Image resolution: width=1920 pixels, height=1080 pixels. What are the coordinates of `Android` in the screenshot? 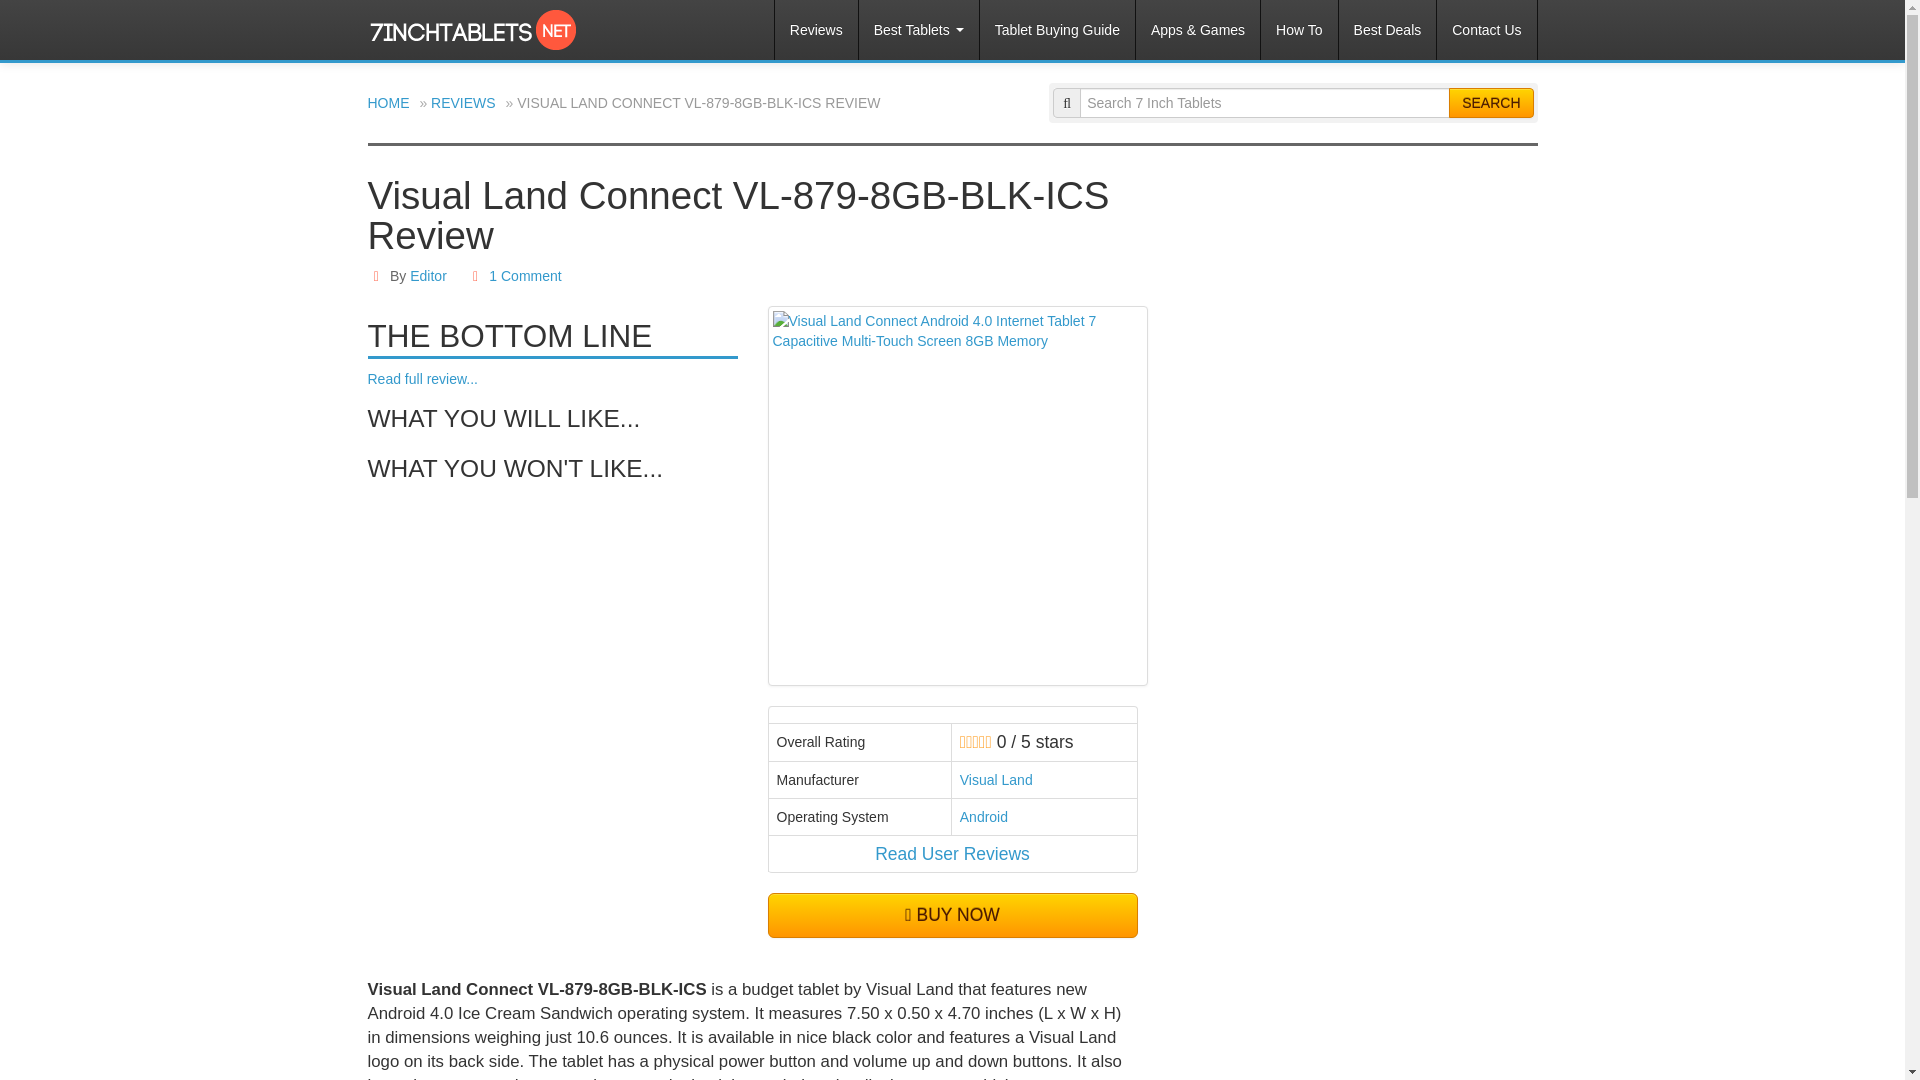 It's located at (984, 816).